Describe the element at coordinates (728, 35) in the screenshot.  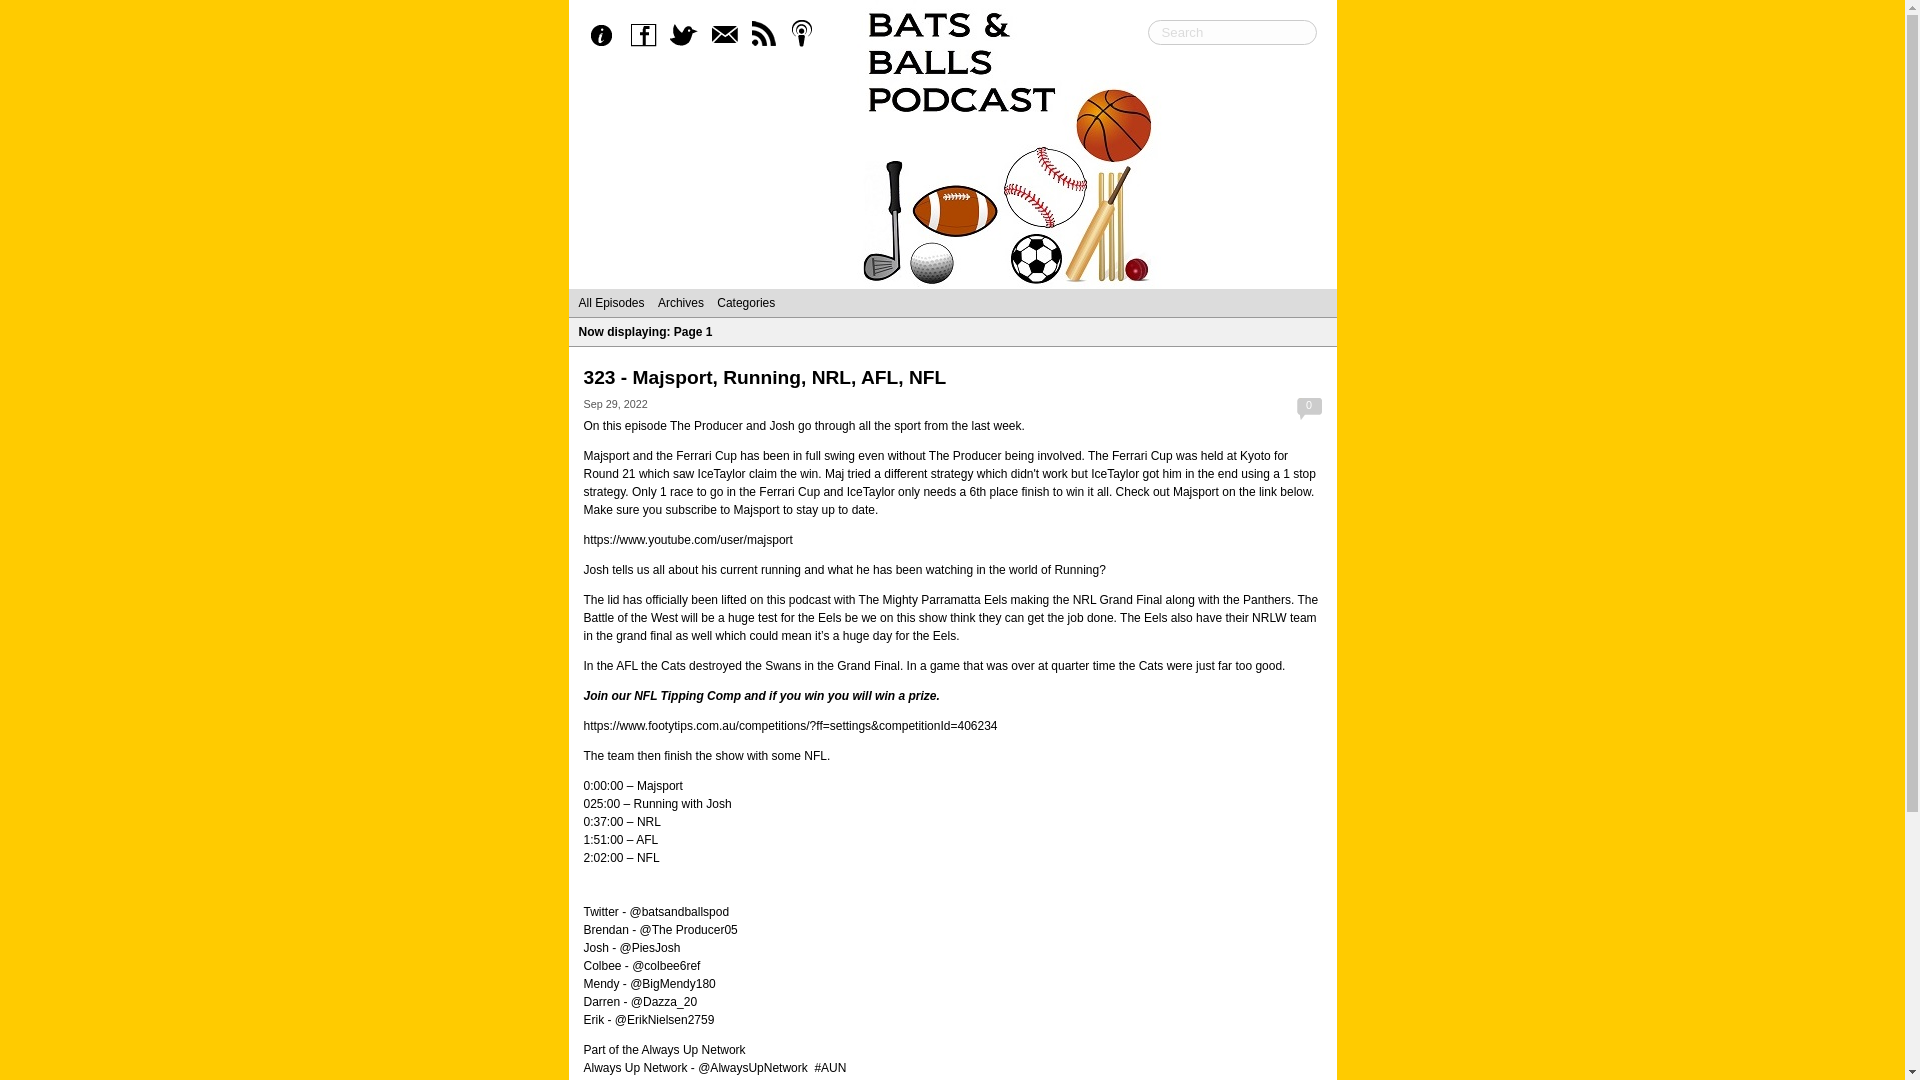
I see `Email` at that location.